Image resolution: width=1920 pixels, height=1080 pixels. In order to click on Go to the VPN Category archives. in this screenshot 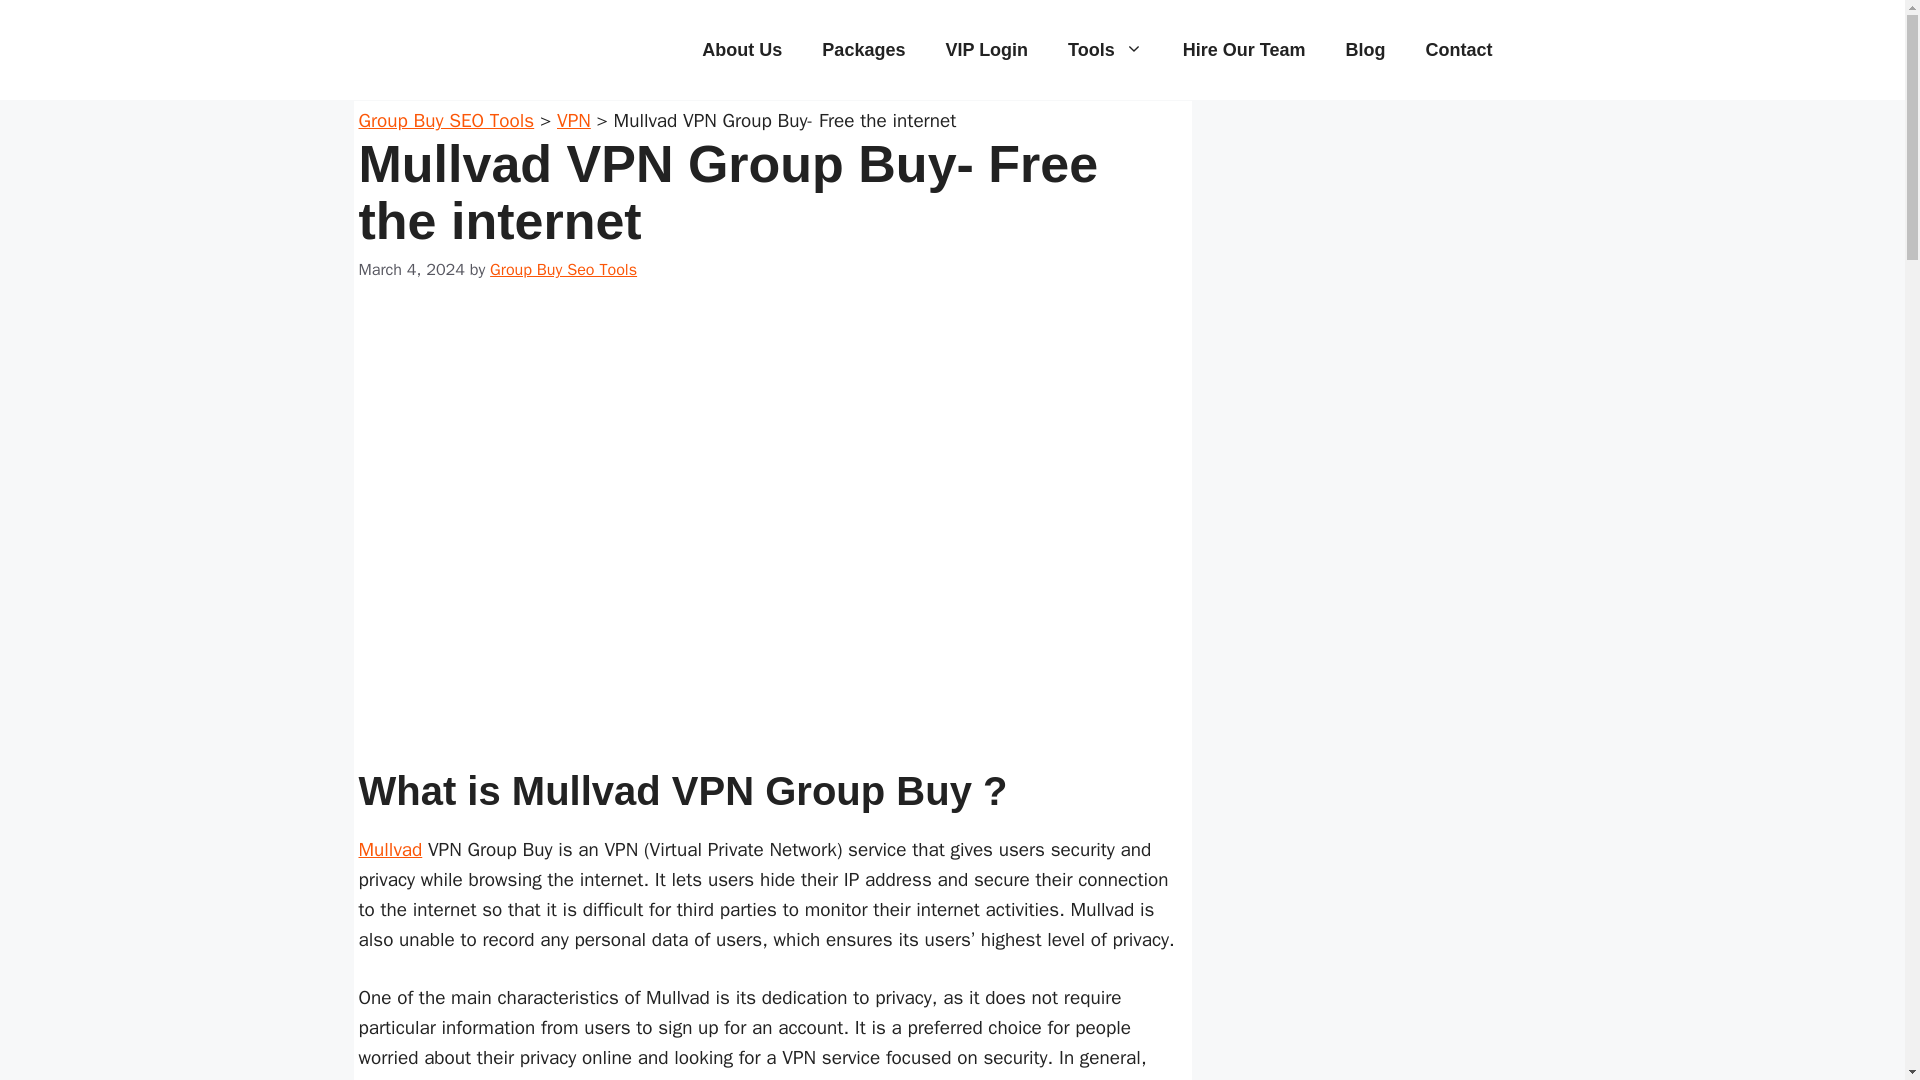, I will do `click(574, 120)`.